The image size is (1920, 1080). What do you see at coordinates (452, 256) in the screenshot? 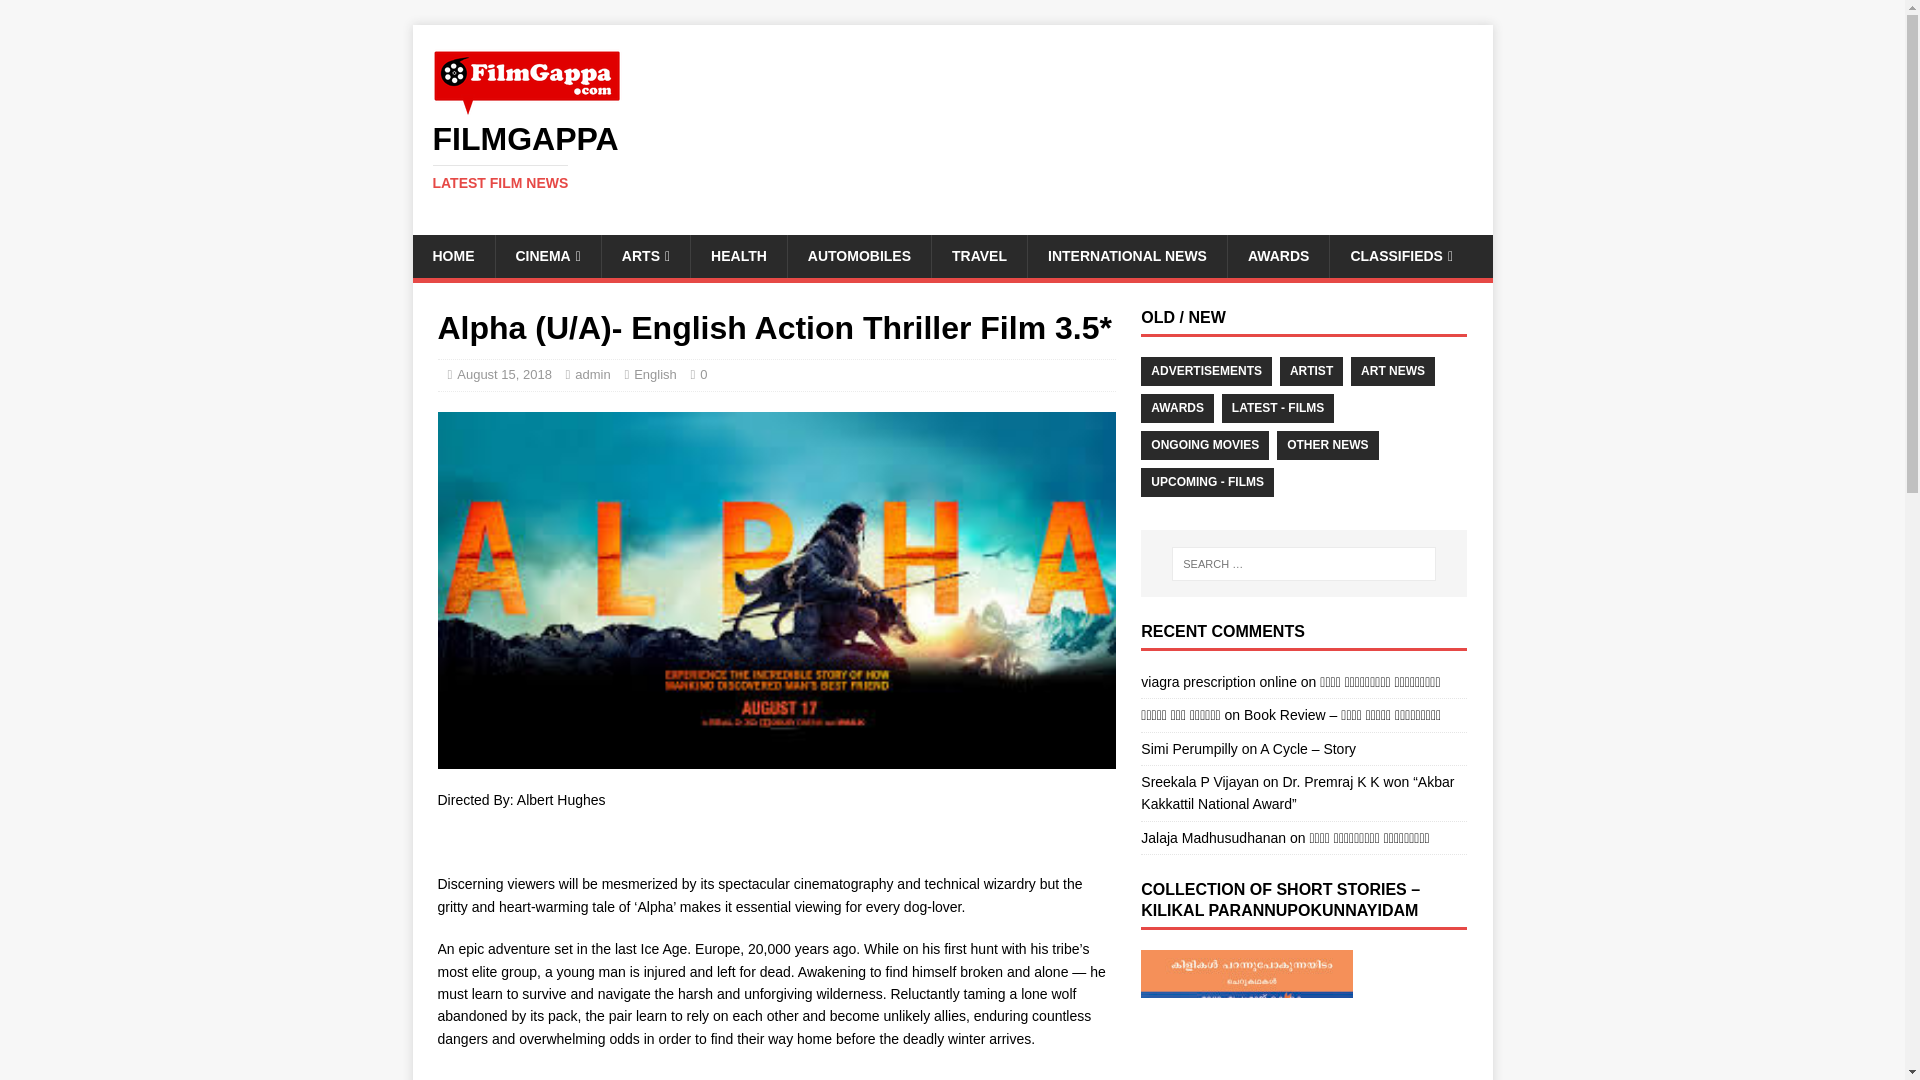
I see `HOME` at bounding box center [452, 256].